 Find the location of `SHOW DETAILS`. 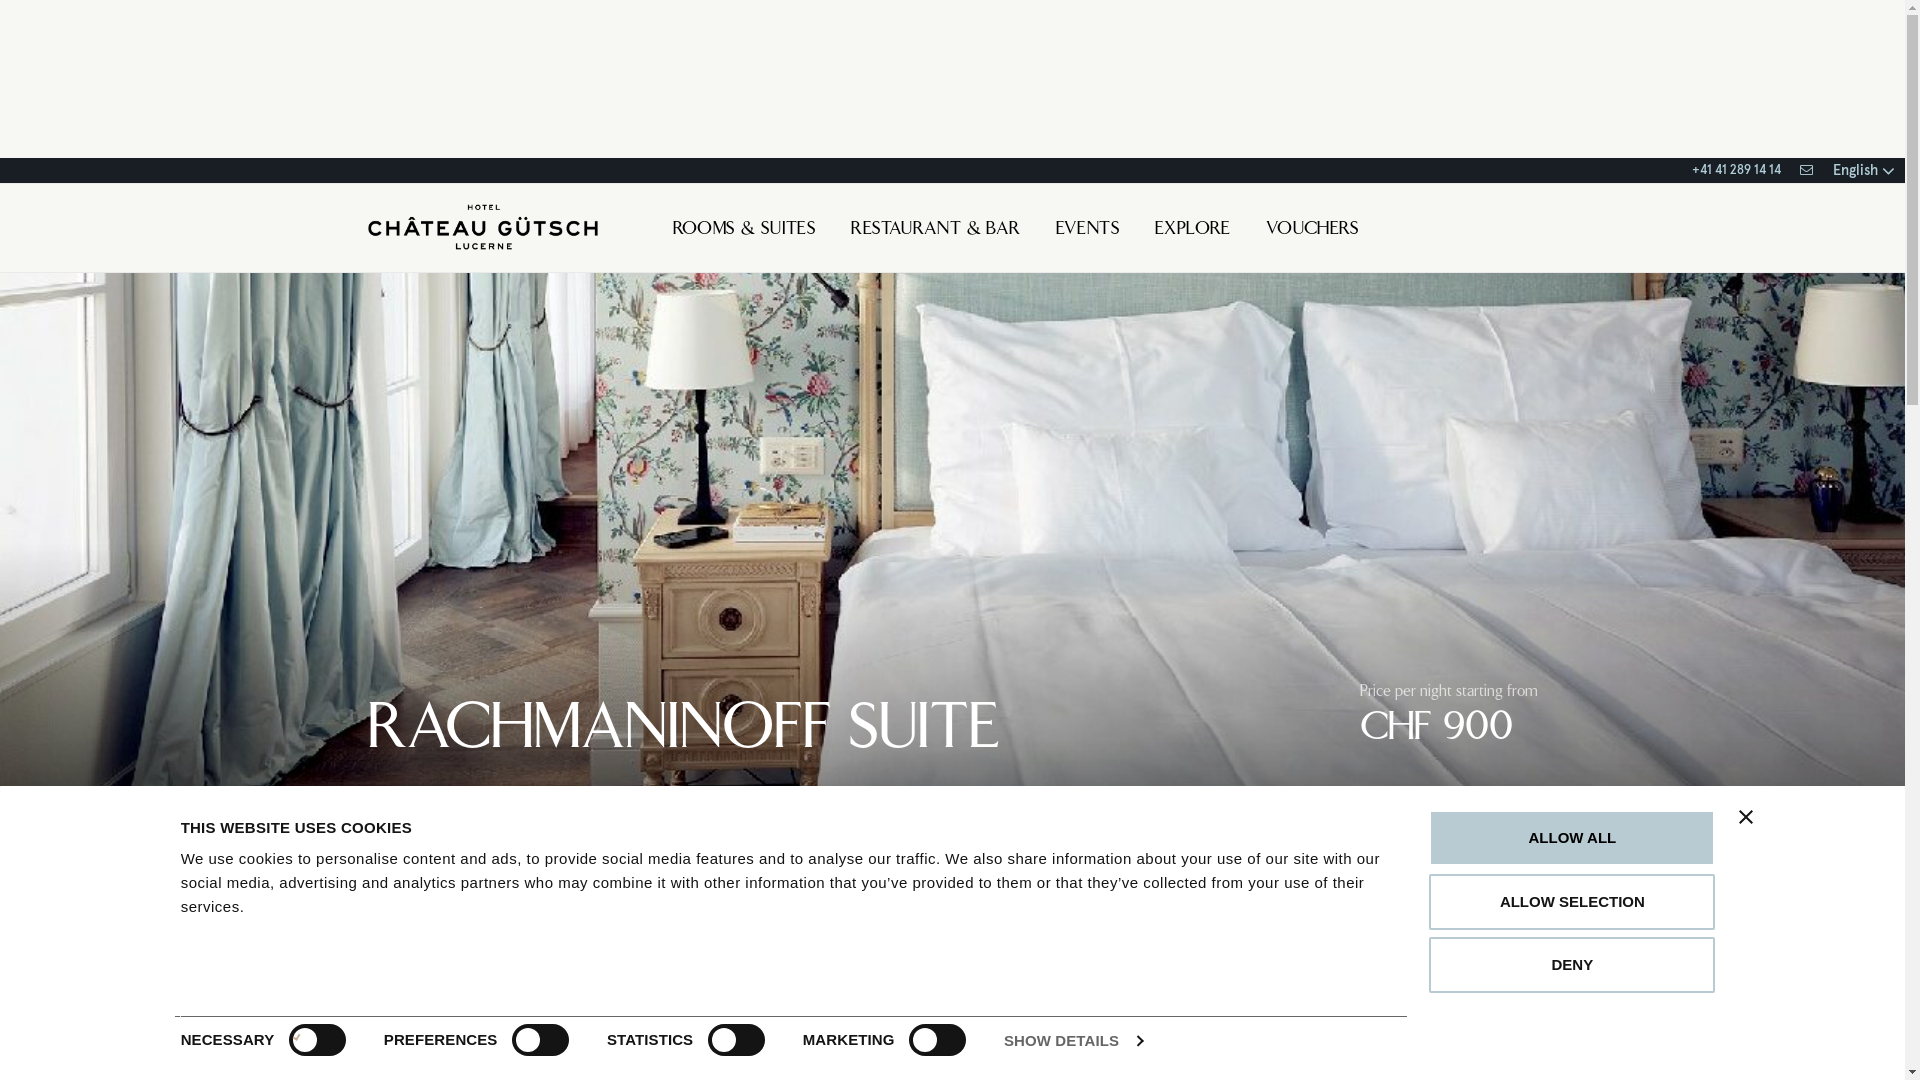

SHOW DETAILS is located at coordinates (1074, 1041).